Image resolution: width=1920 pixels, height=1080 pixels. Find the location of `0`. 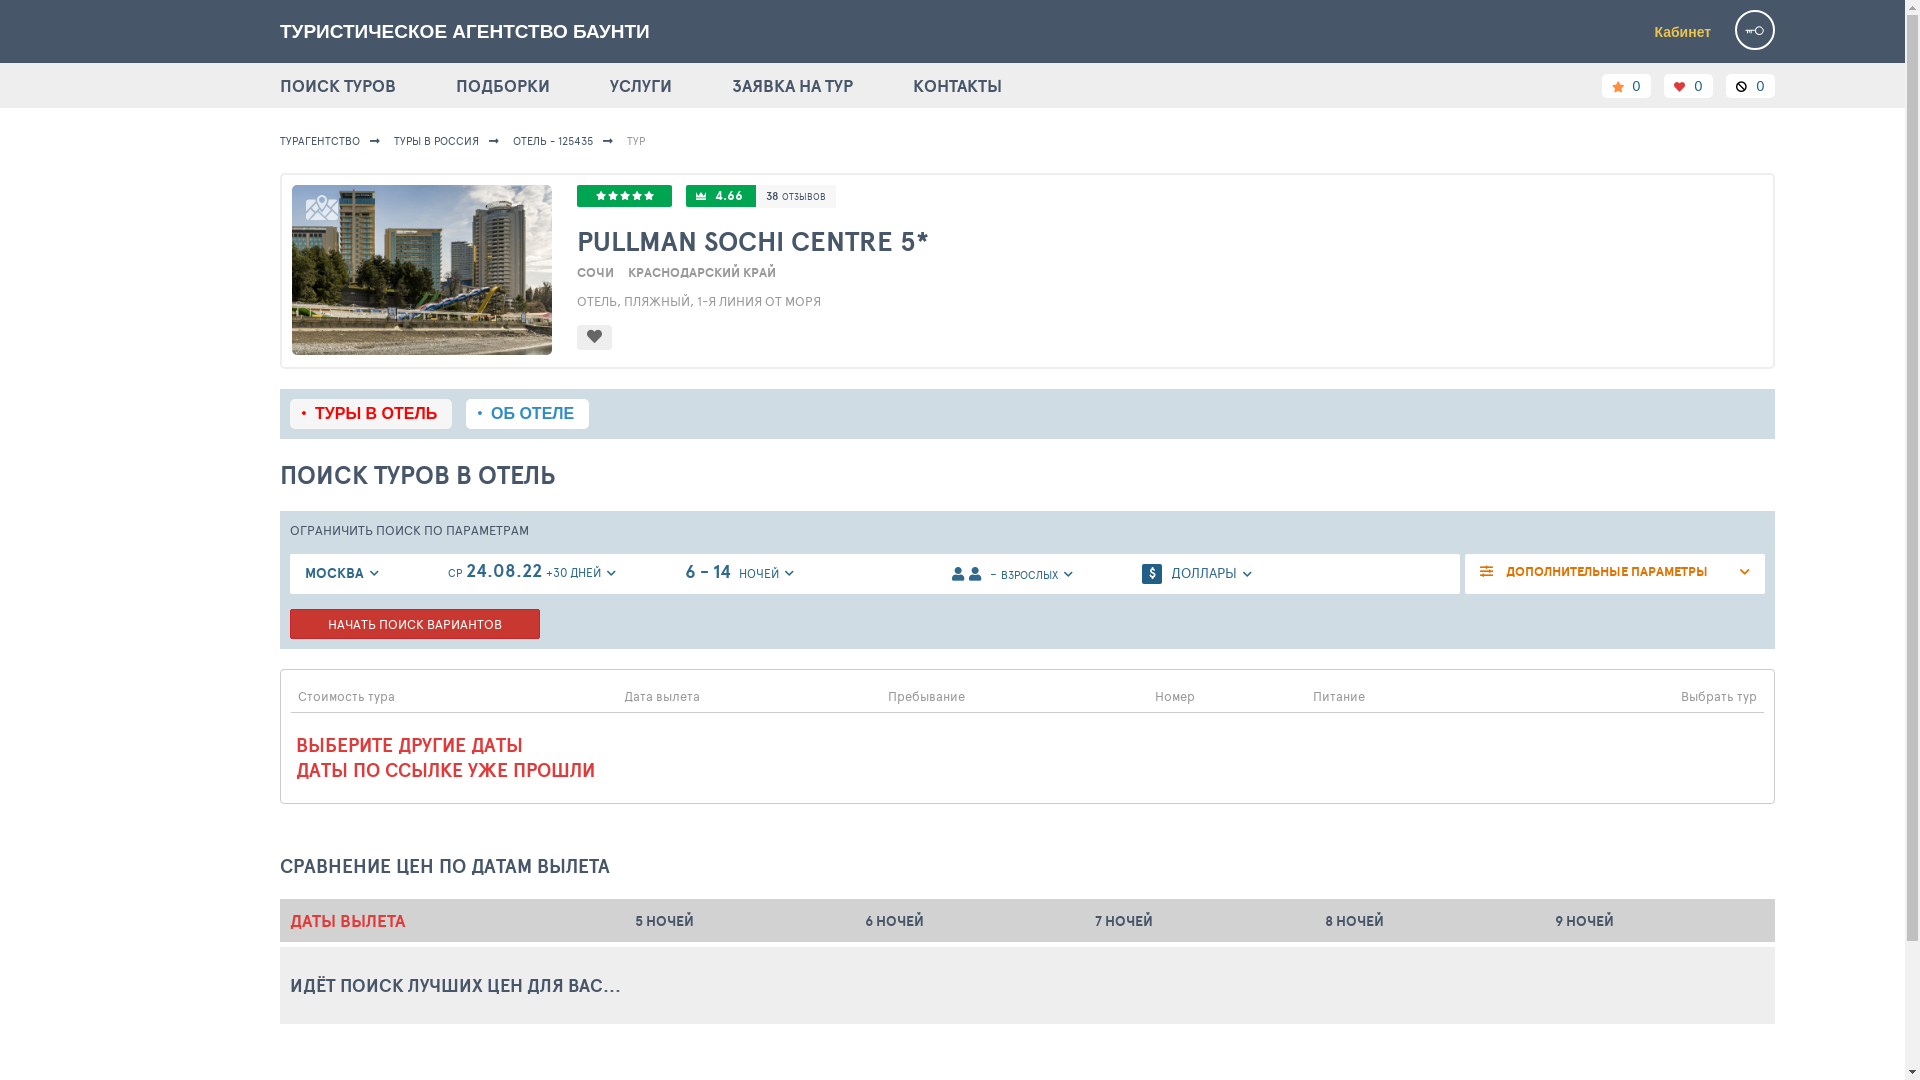

0 is located at coordinates (1750, 86).